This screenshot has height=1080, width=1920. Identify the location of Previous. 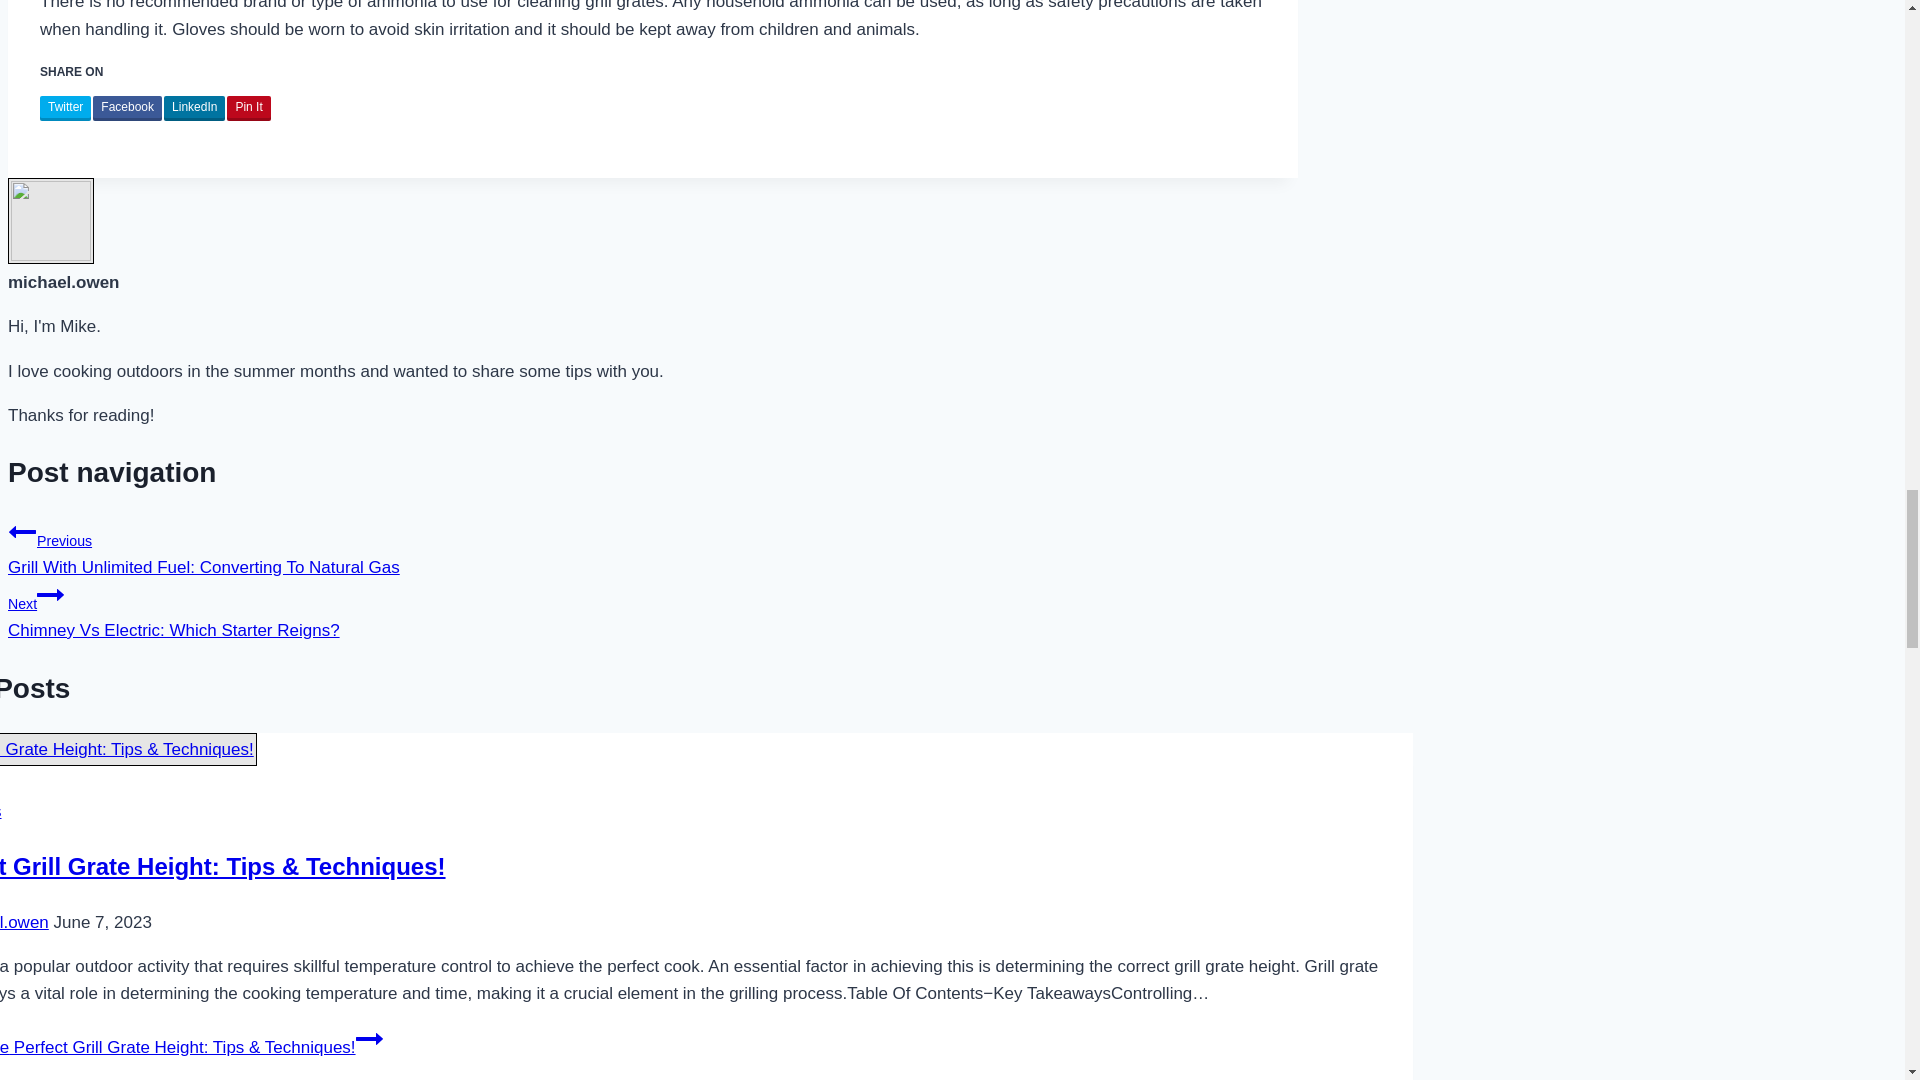
(194, 108).